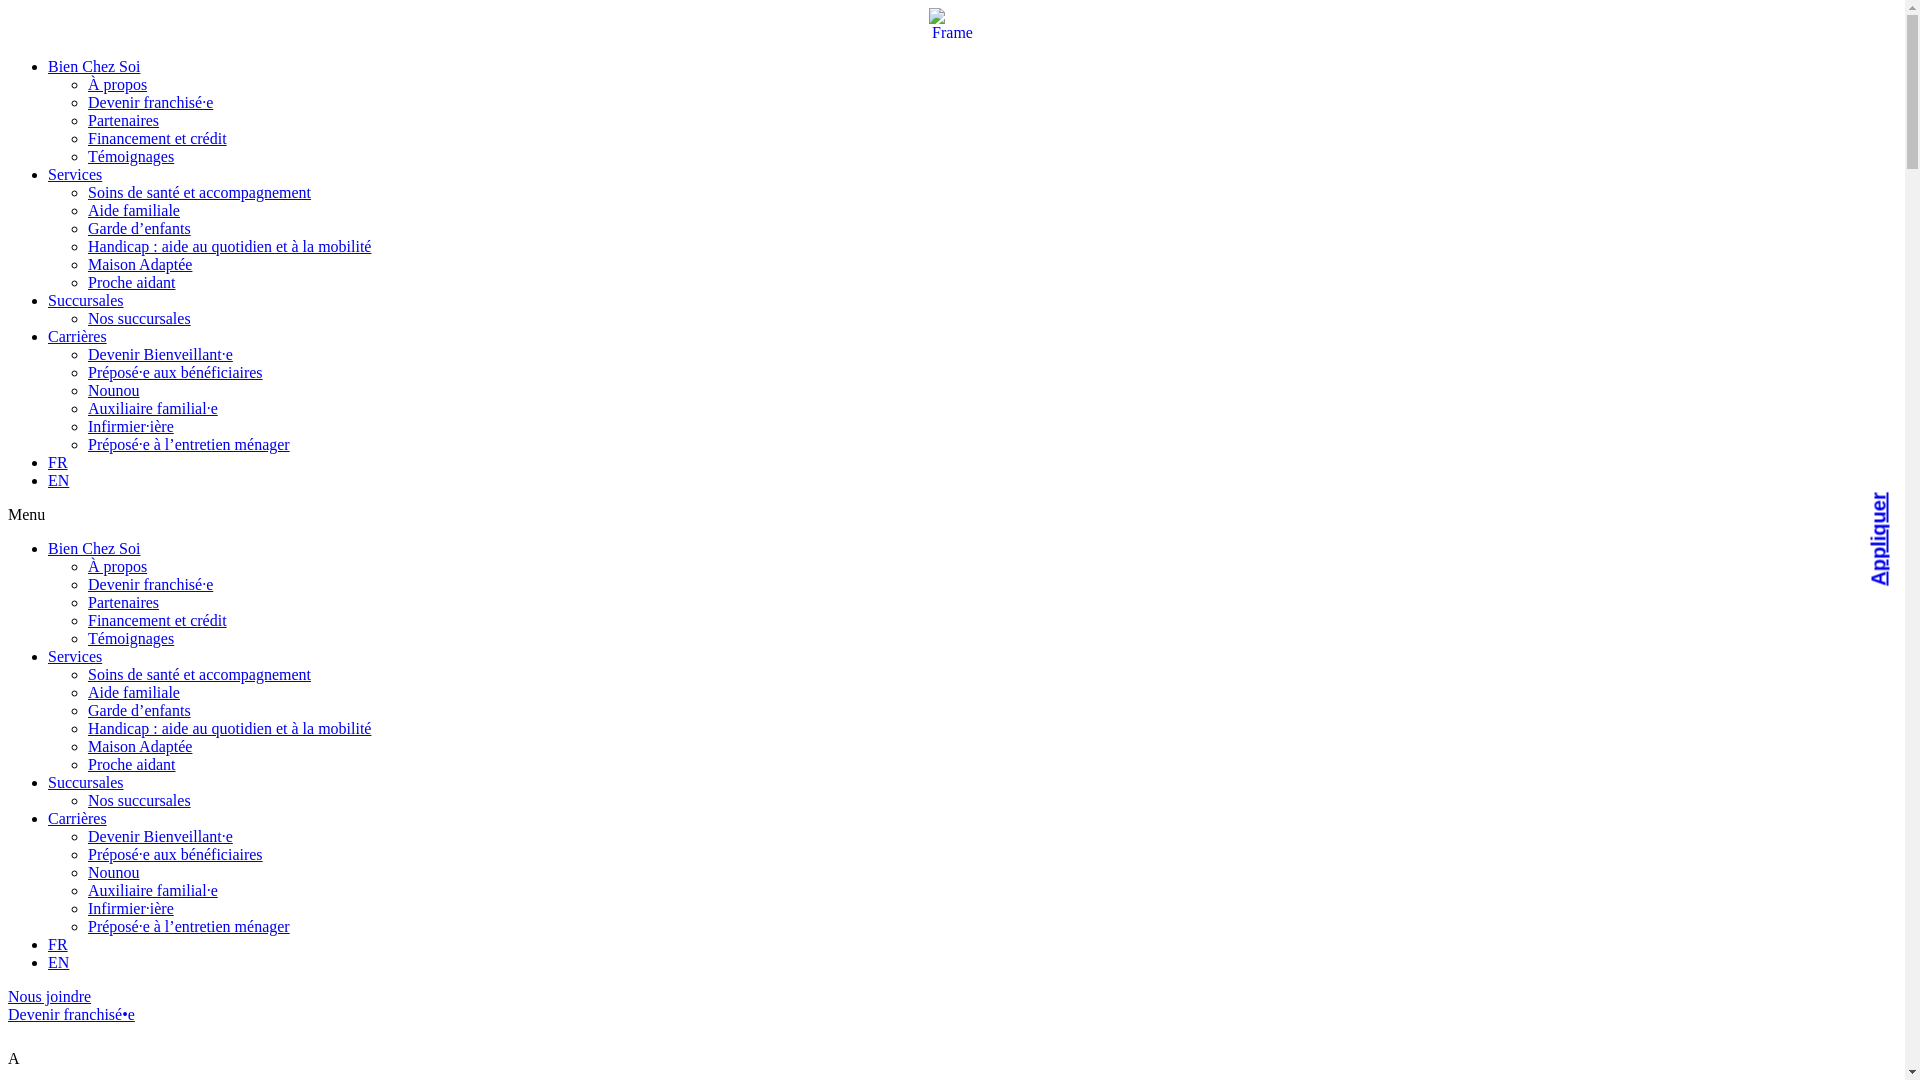 The image size is (1920, 1080). I want to click on Aide familiale, so click(134, 692).